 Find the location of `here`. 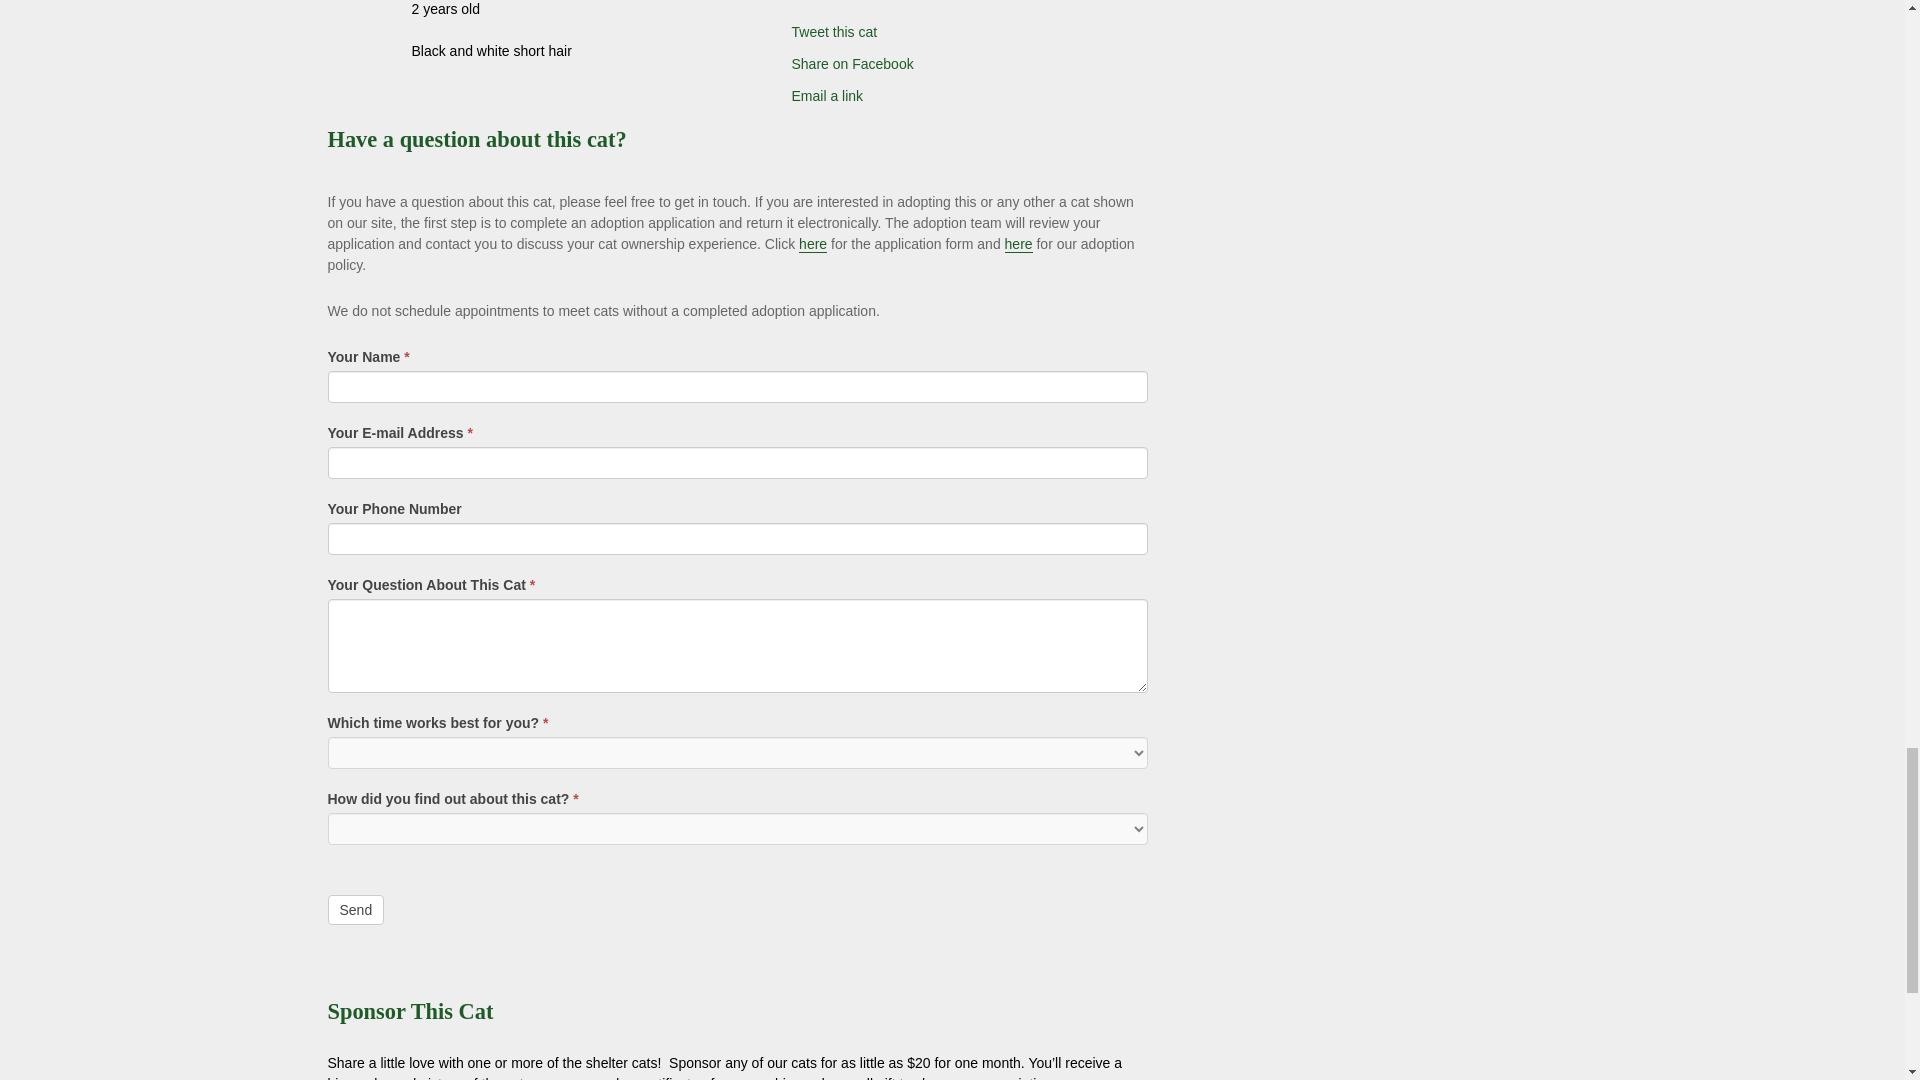

here is located at coordinates (812, 244).